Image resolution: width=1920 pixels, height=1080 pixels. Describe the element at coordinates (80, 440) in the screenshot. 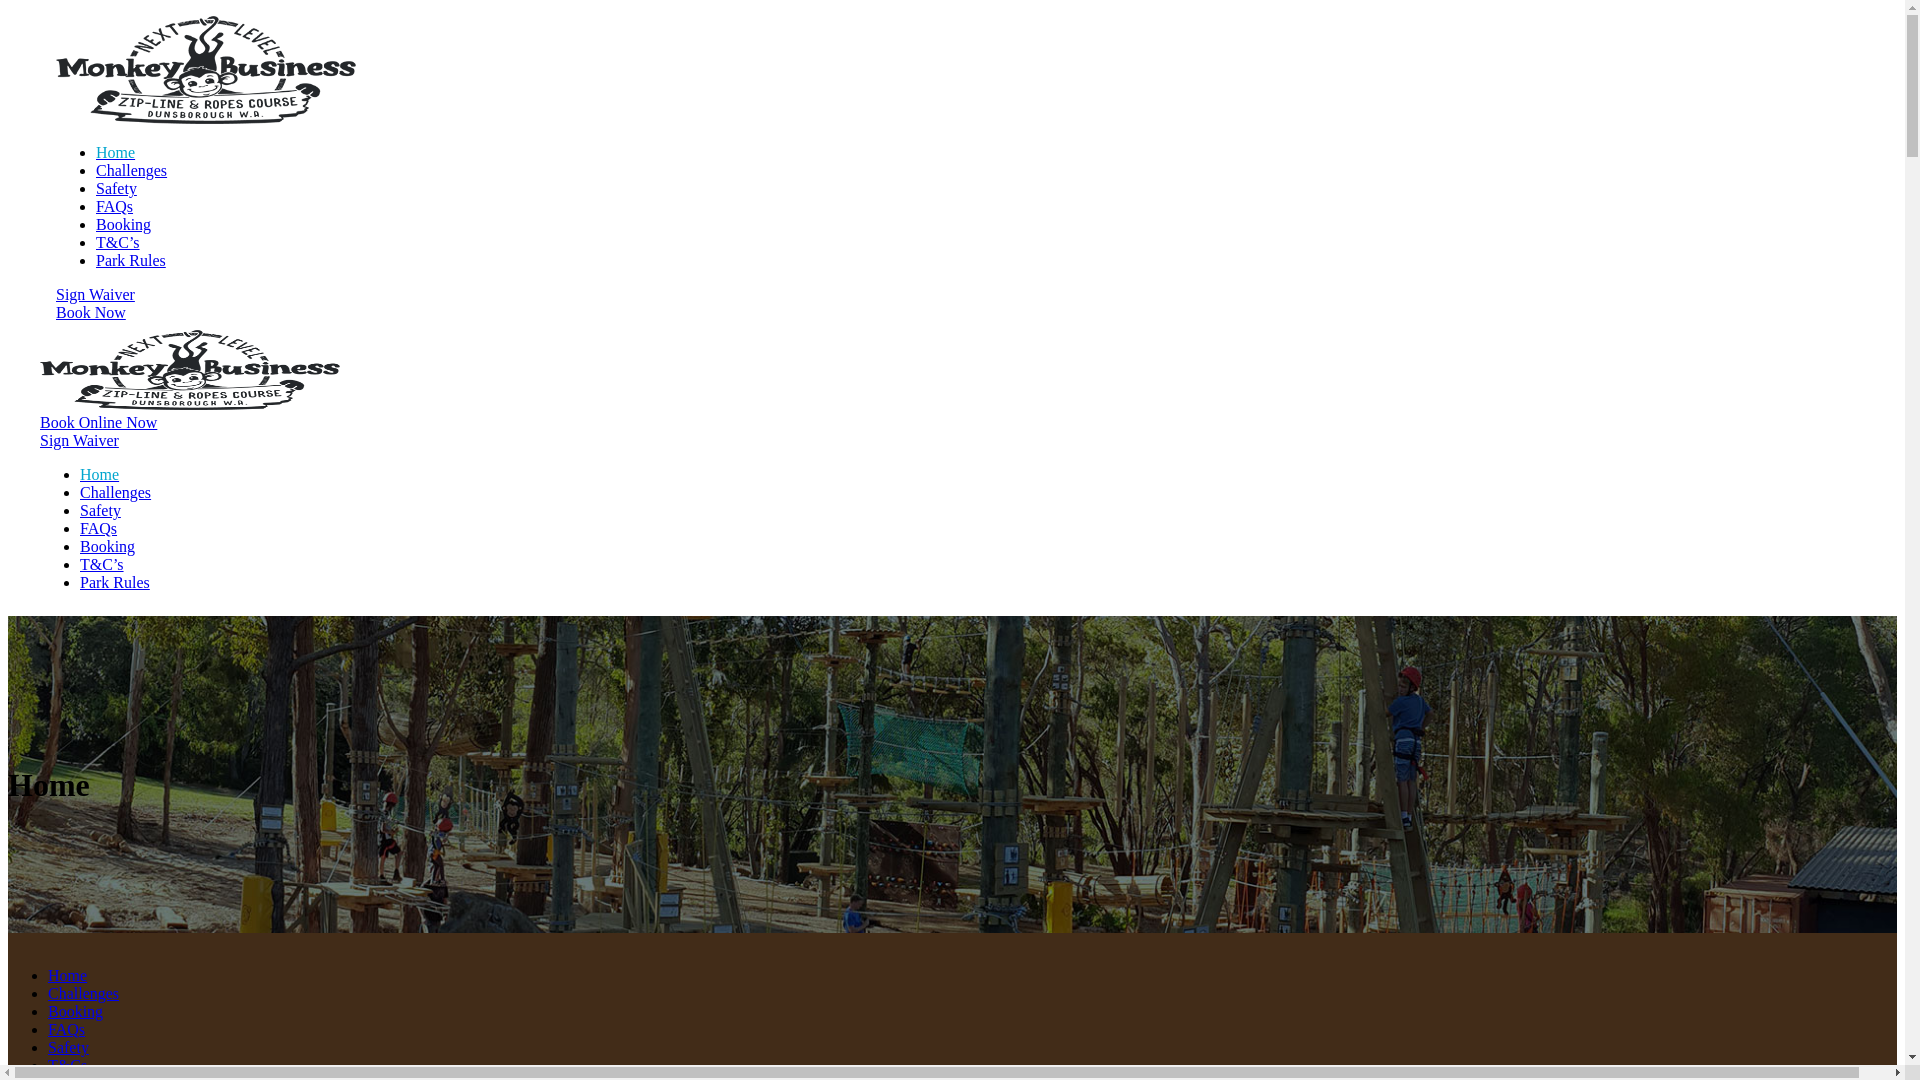

I see `Sign Waiver` at that location.